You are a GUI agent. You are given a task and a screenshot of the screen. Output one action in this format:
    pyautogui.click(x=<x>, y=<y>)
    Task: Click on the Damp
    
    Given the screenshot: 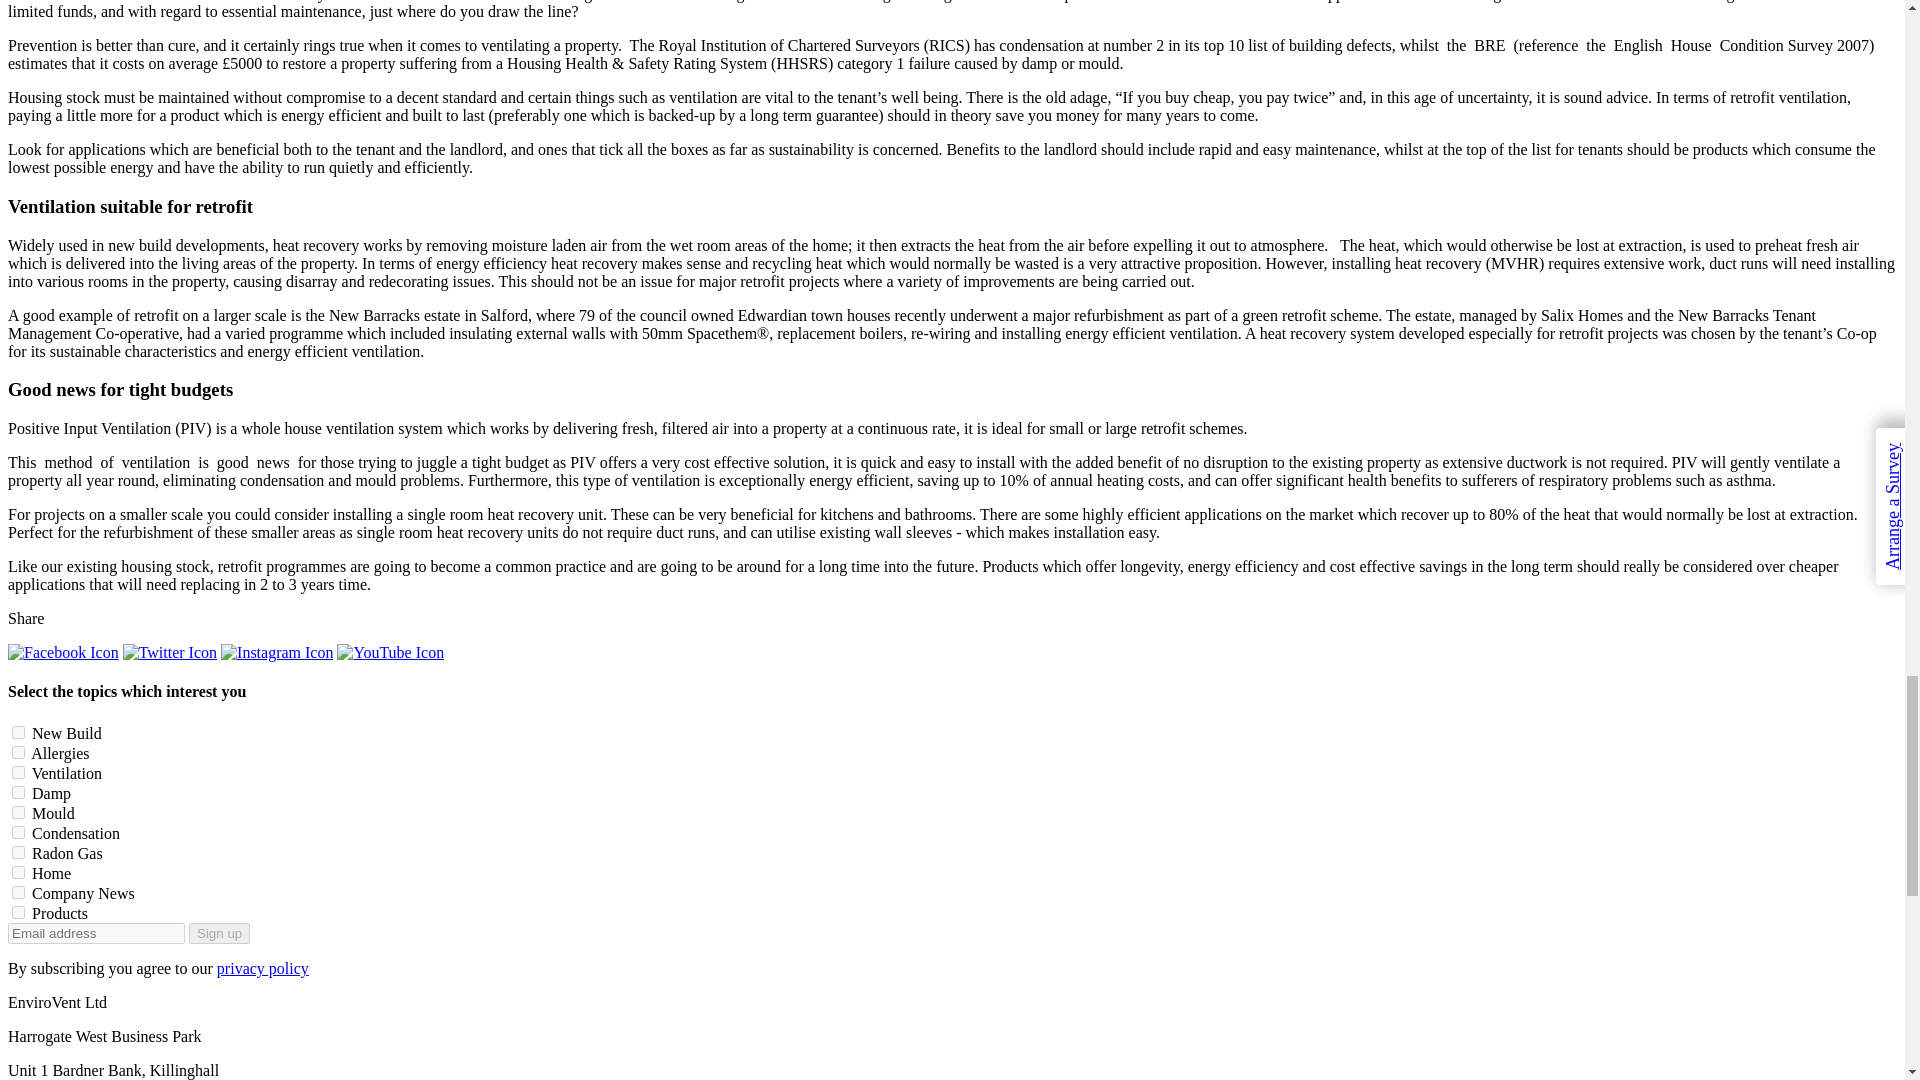 What is the action you would take?
    pyautogui.click(x=18, y=792)
    